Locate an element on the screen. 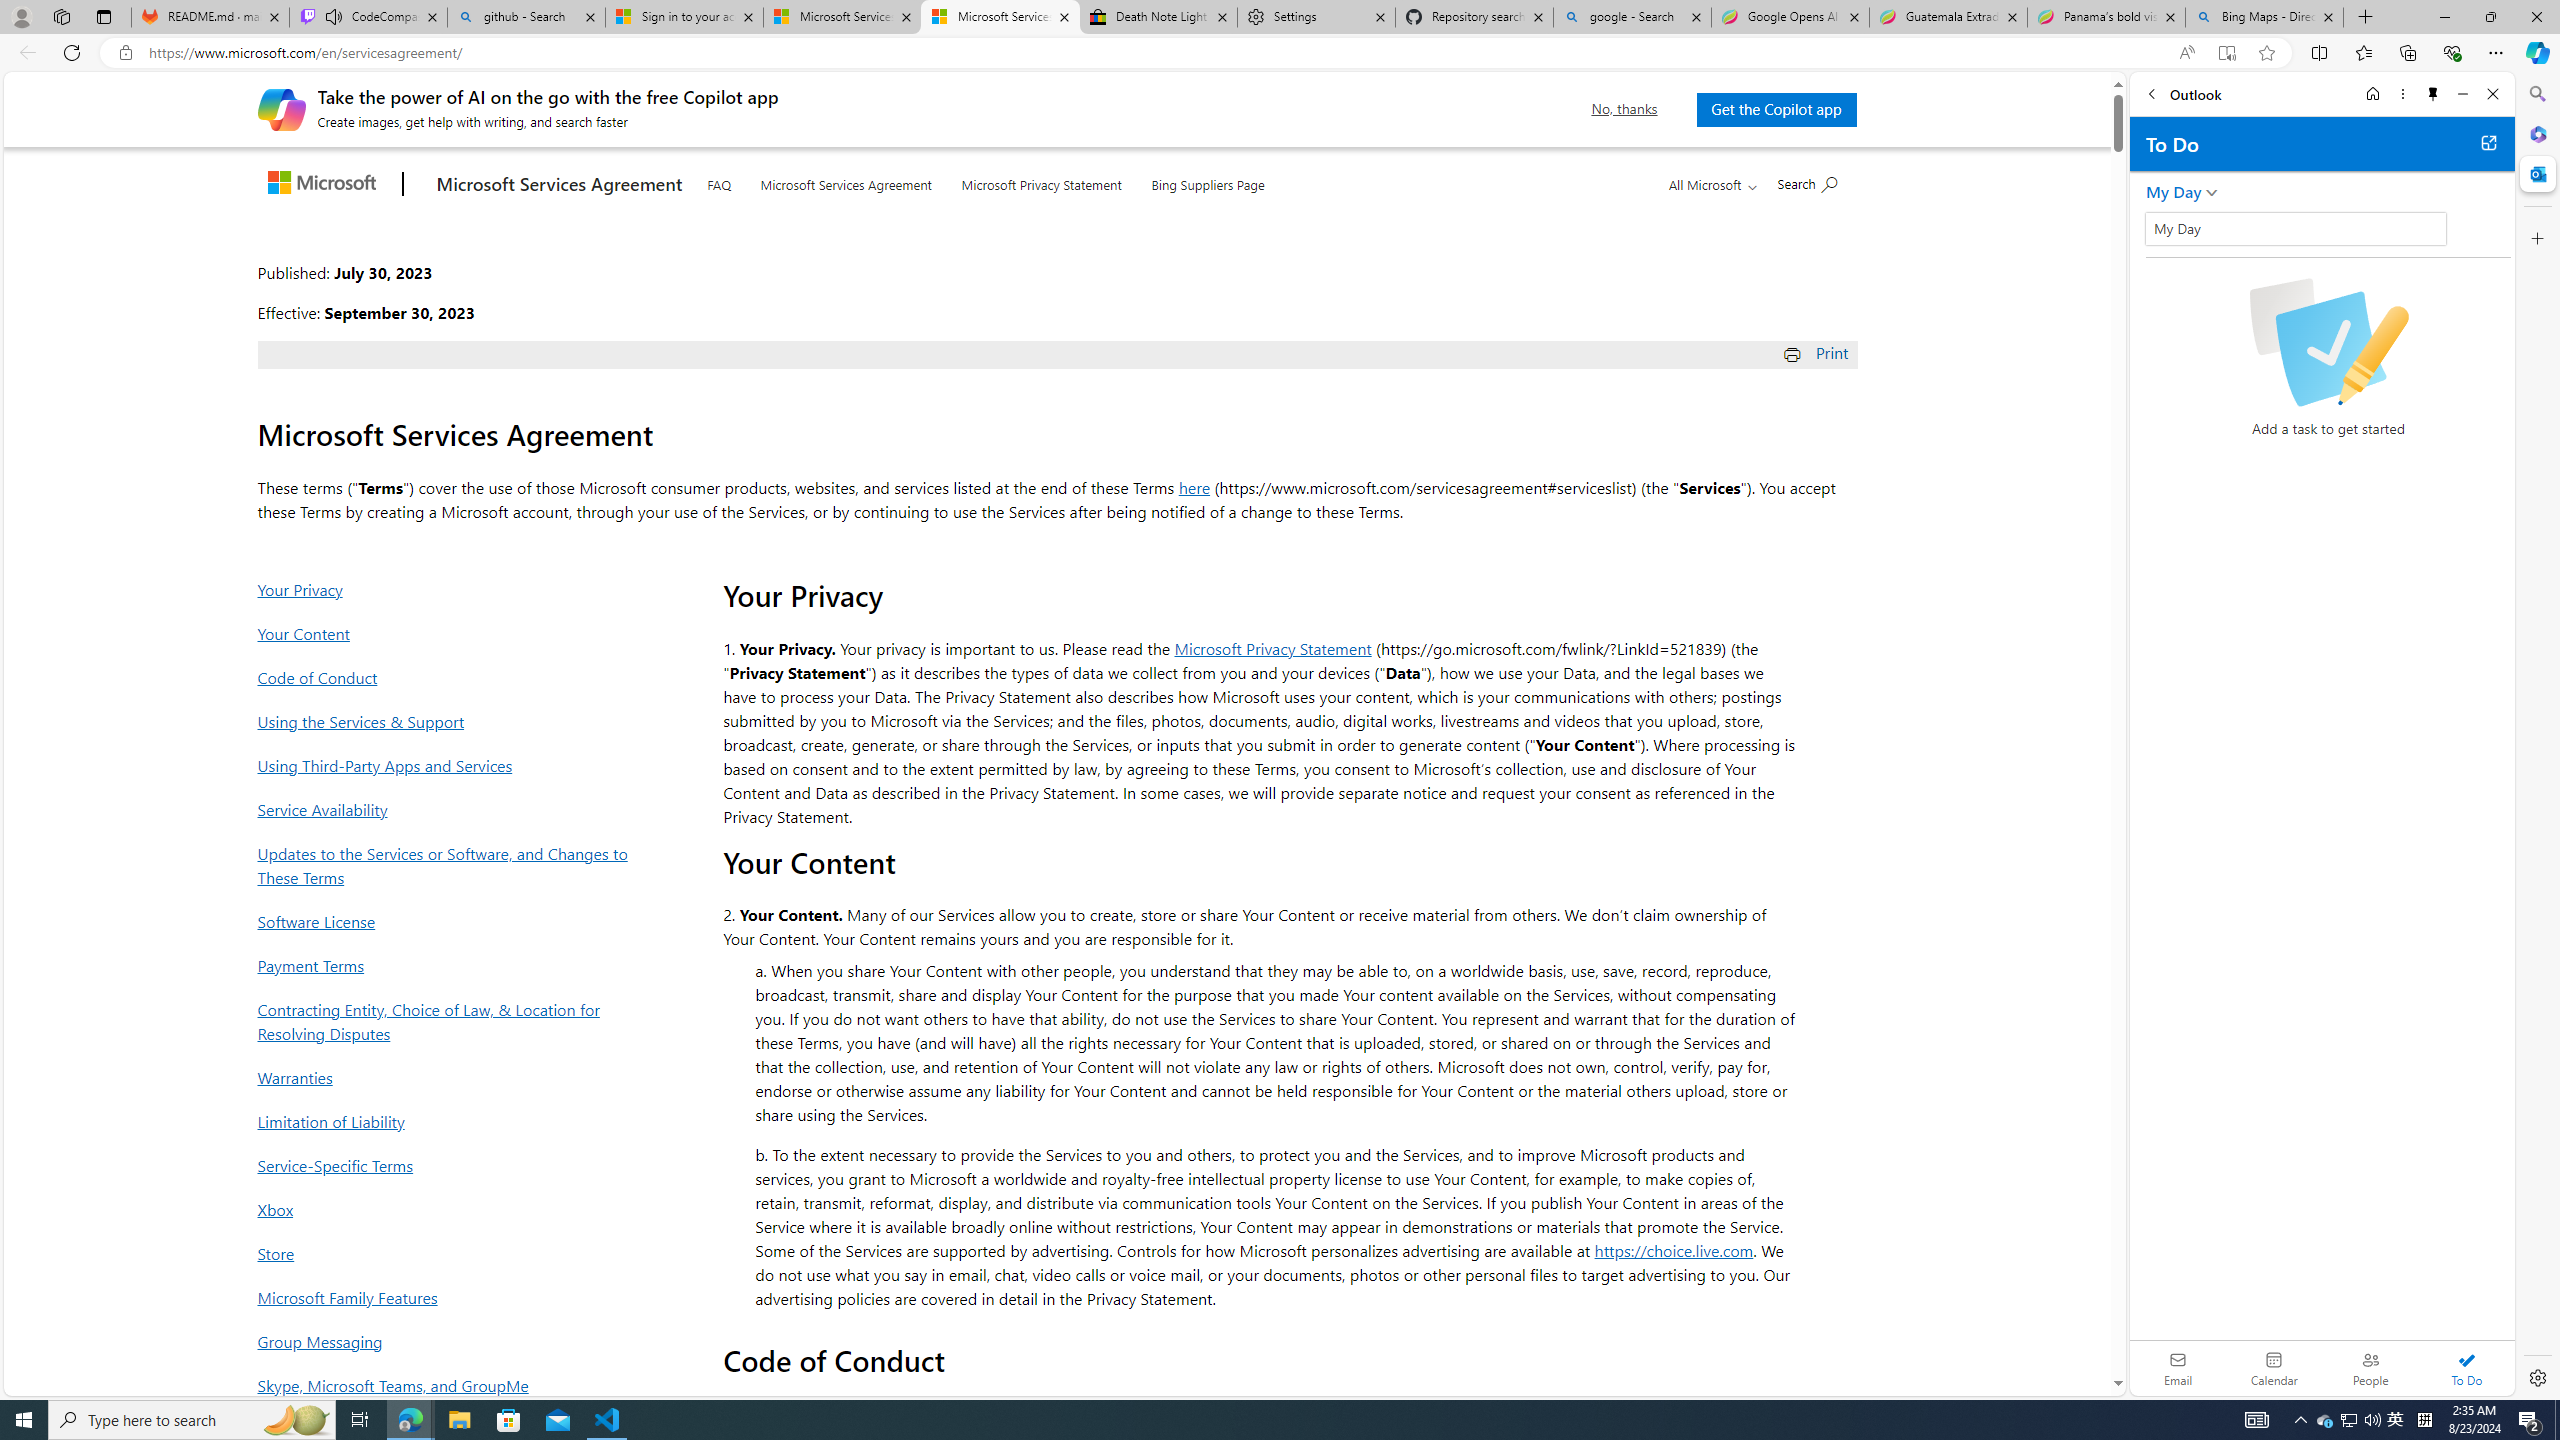  FAQ is located at coordinates (718, 180).